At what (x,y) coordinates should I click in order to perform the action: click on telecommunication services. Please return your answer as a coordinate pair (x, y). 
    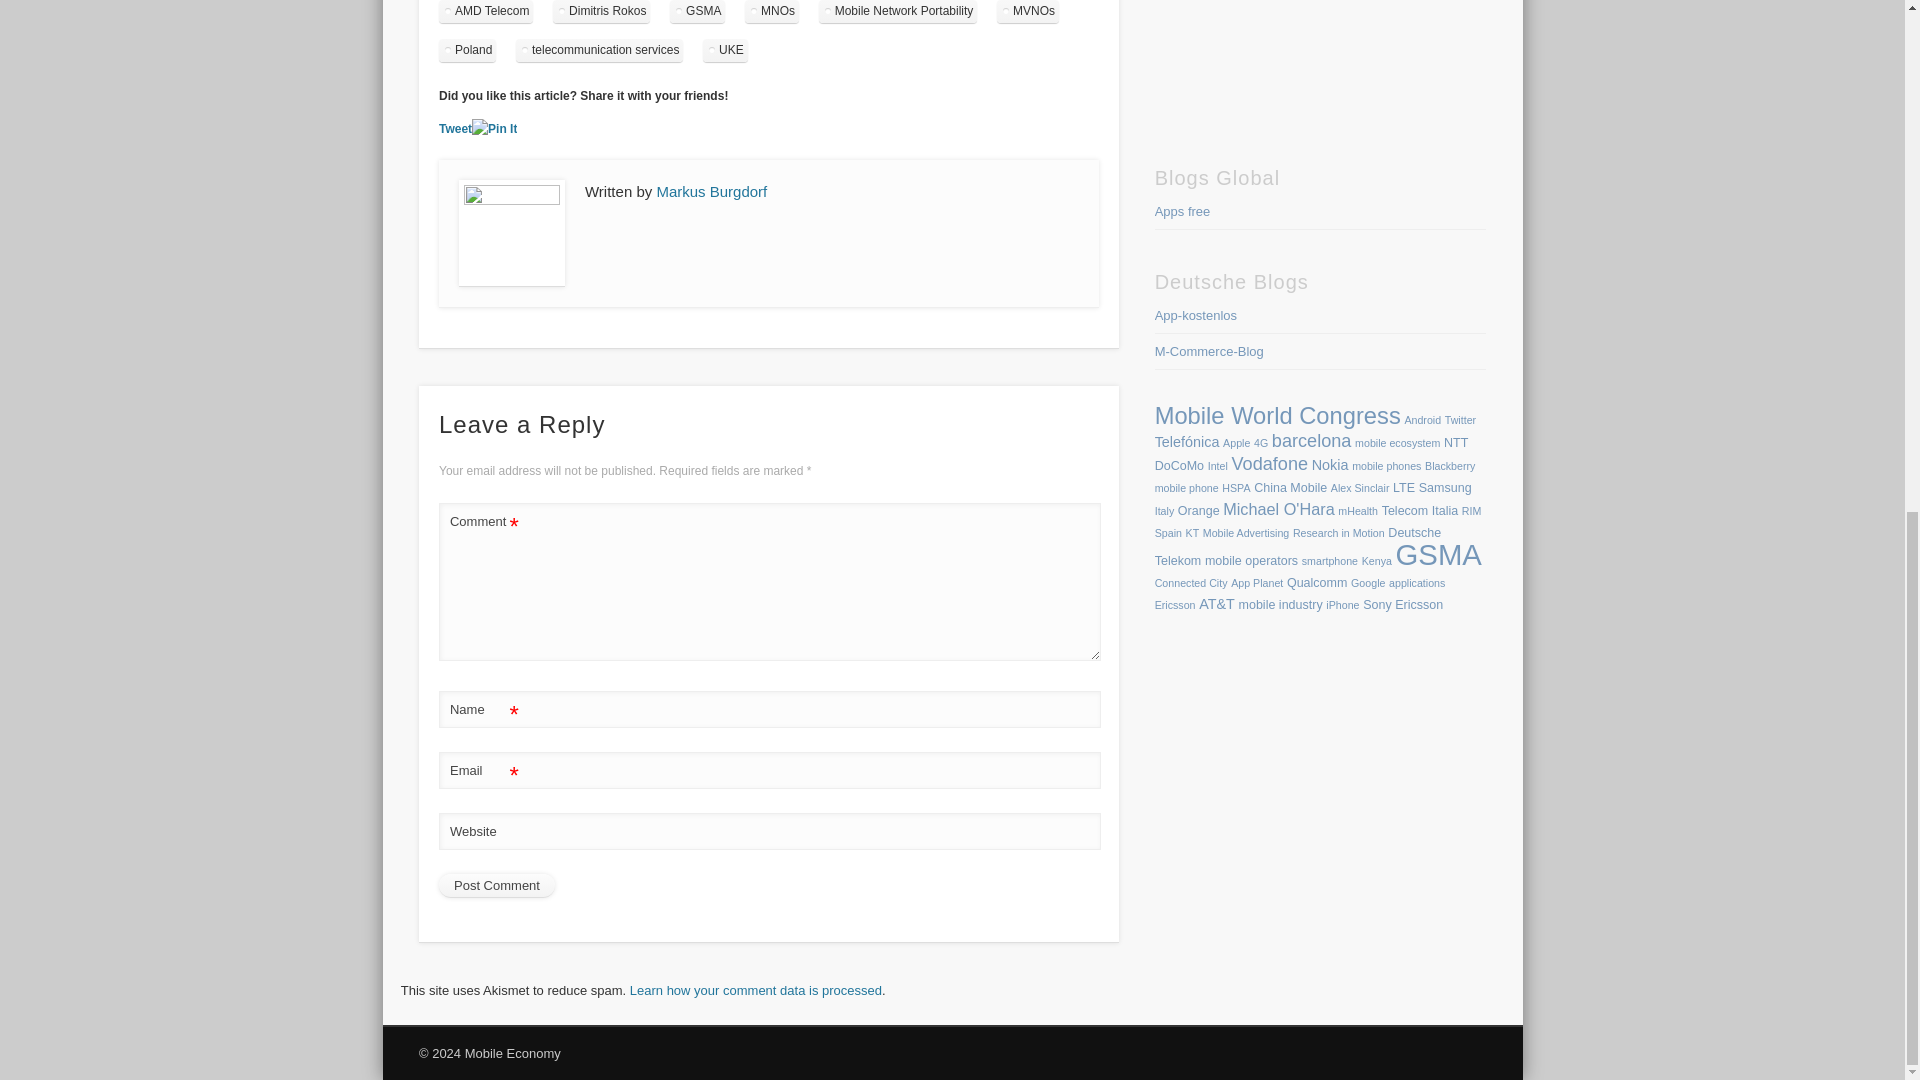
    Looking at the image, I should click on (600, 50).